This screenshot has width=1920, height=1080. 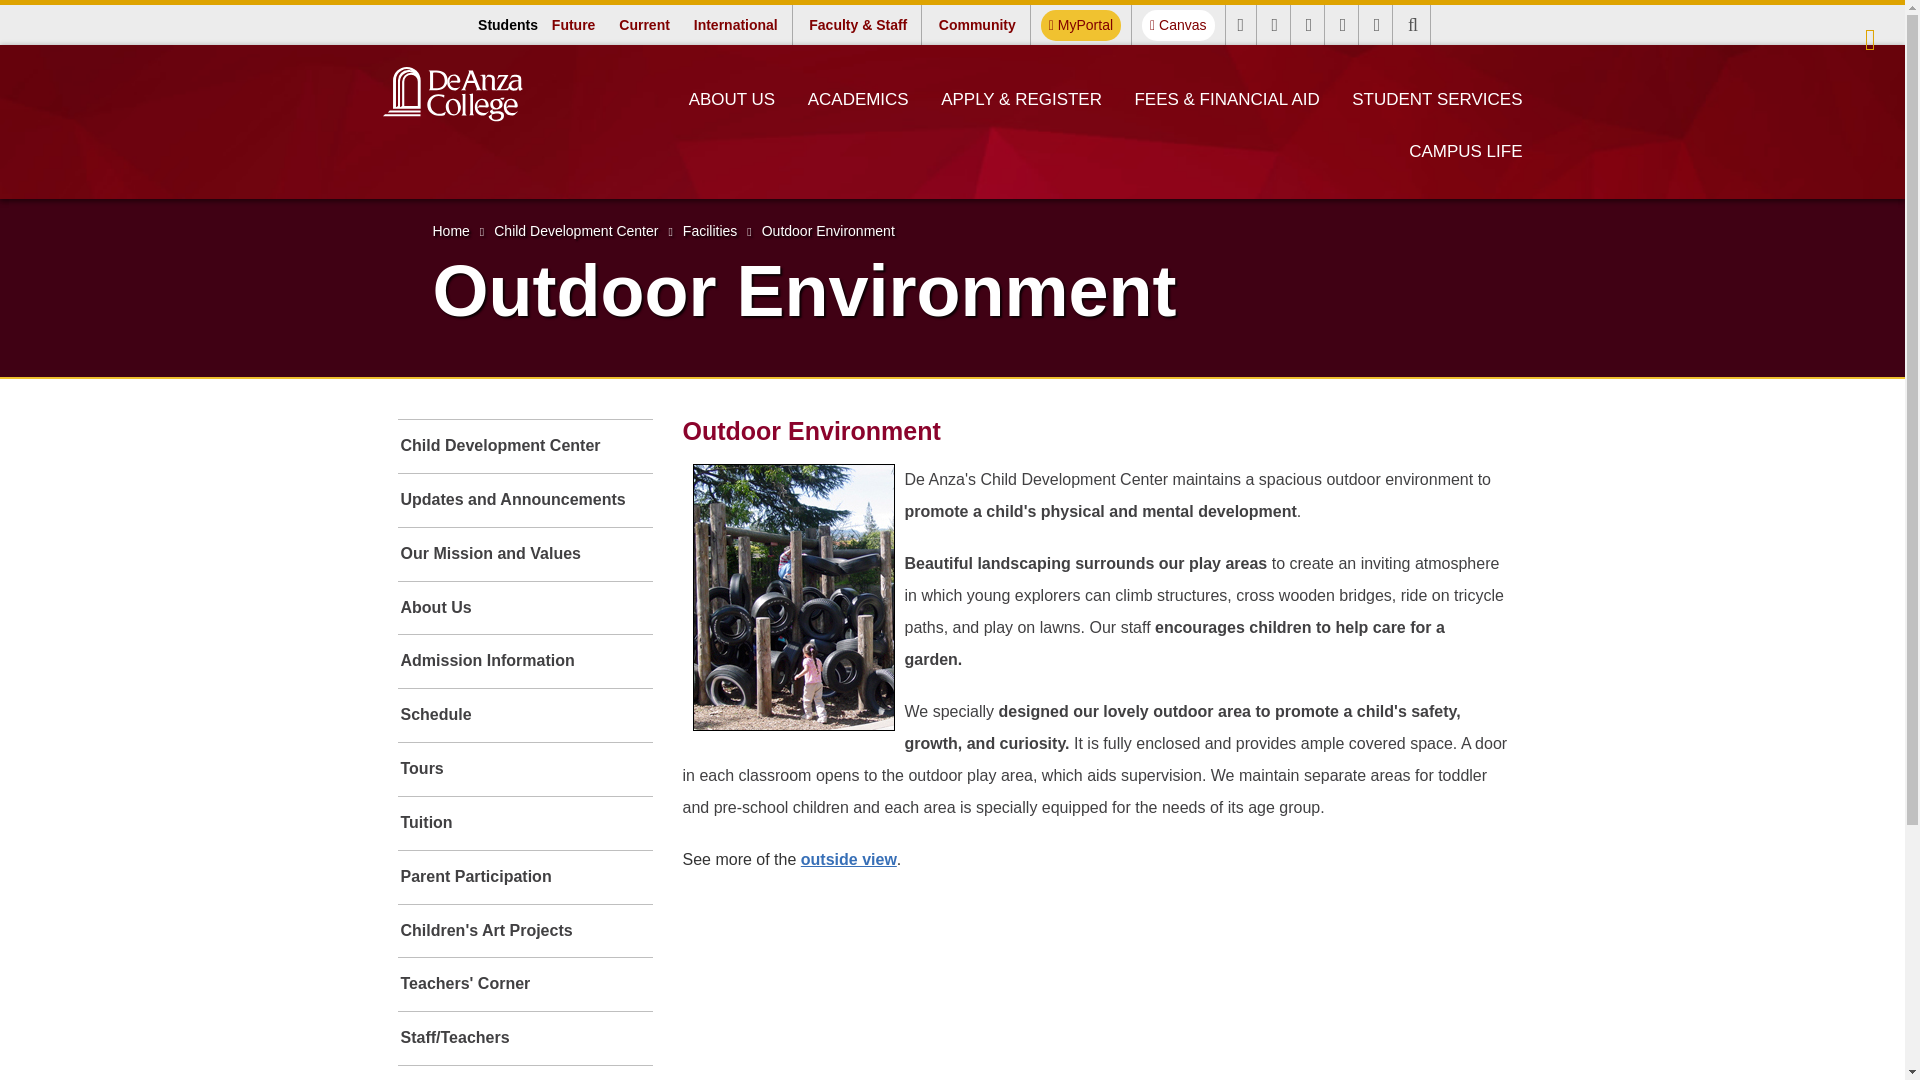 I want to click on Facilities, so click(x=710, y=230).